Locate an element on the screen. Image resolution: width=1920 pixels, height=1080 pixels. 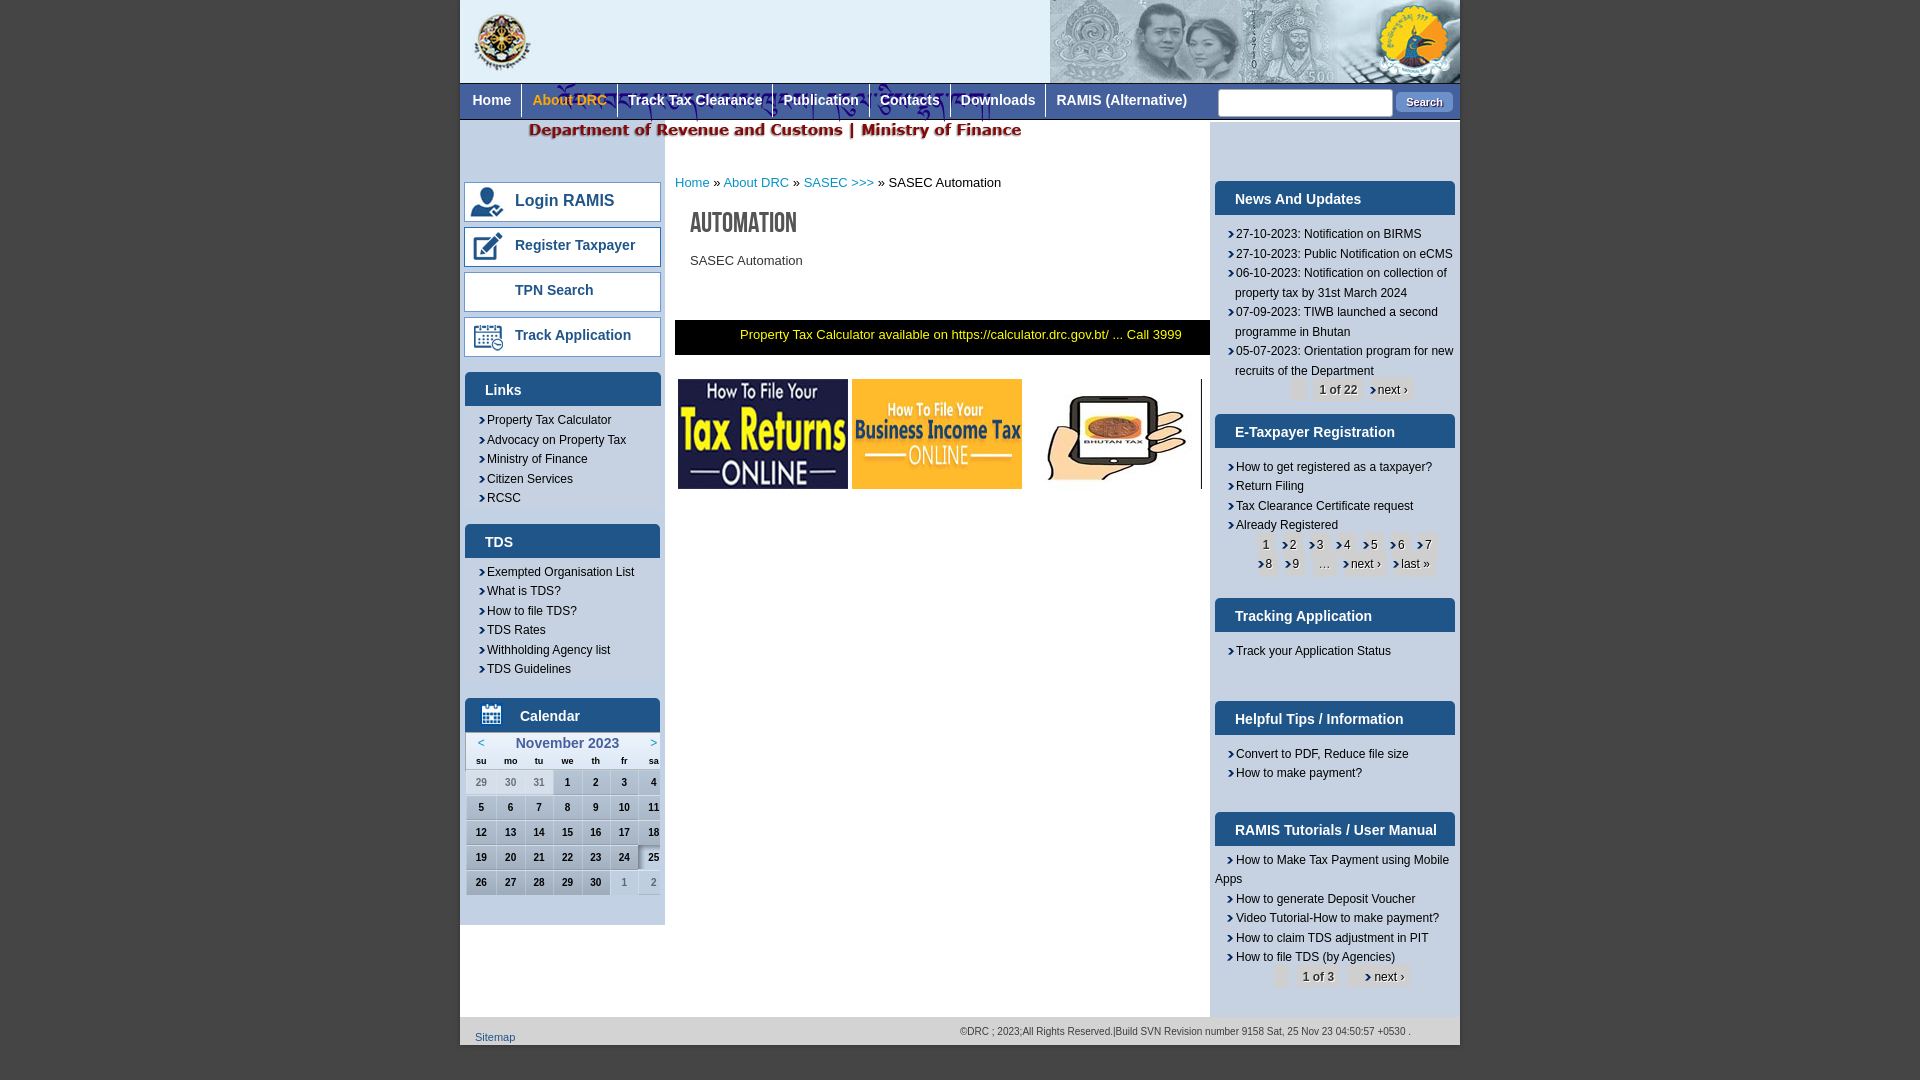
RCSC is located at coordinates (499, 498).